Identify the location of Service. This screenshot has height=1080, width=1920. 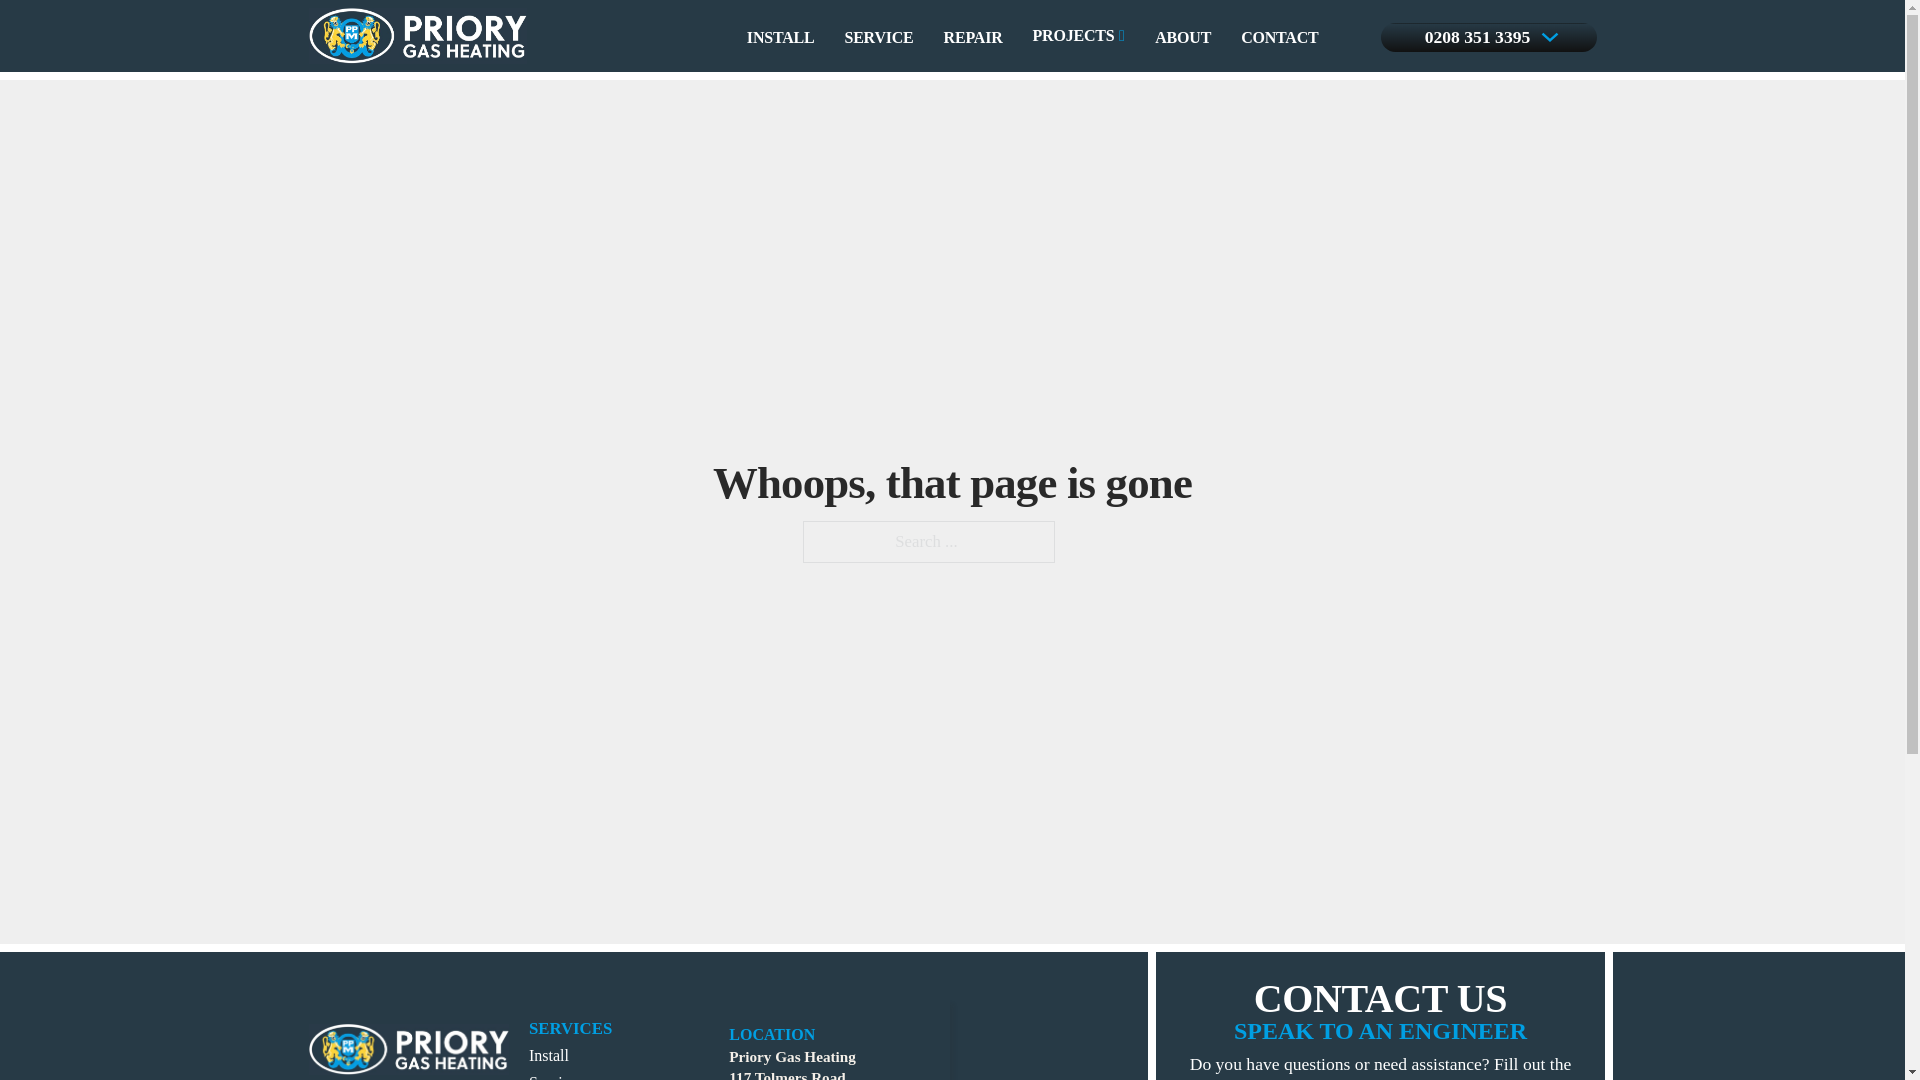
(553, 1076).